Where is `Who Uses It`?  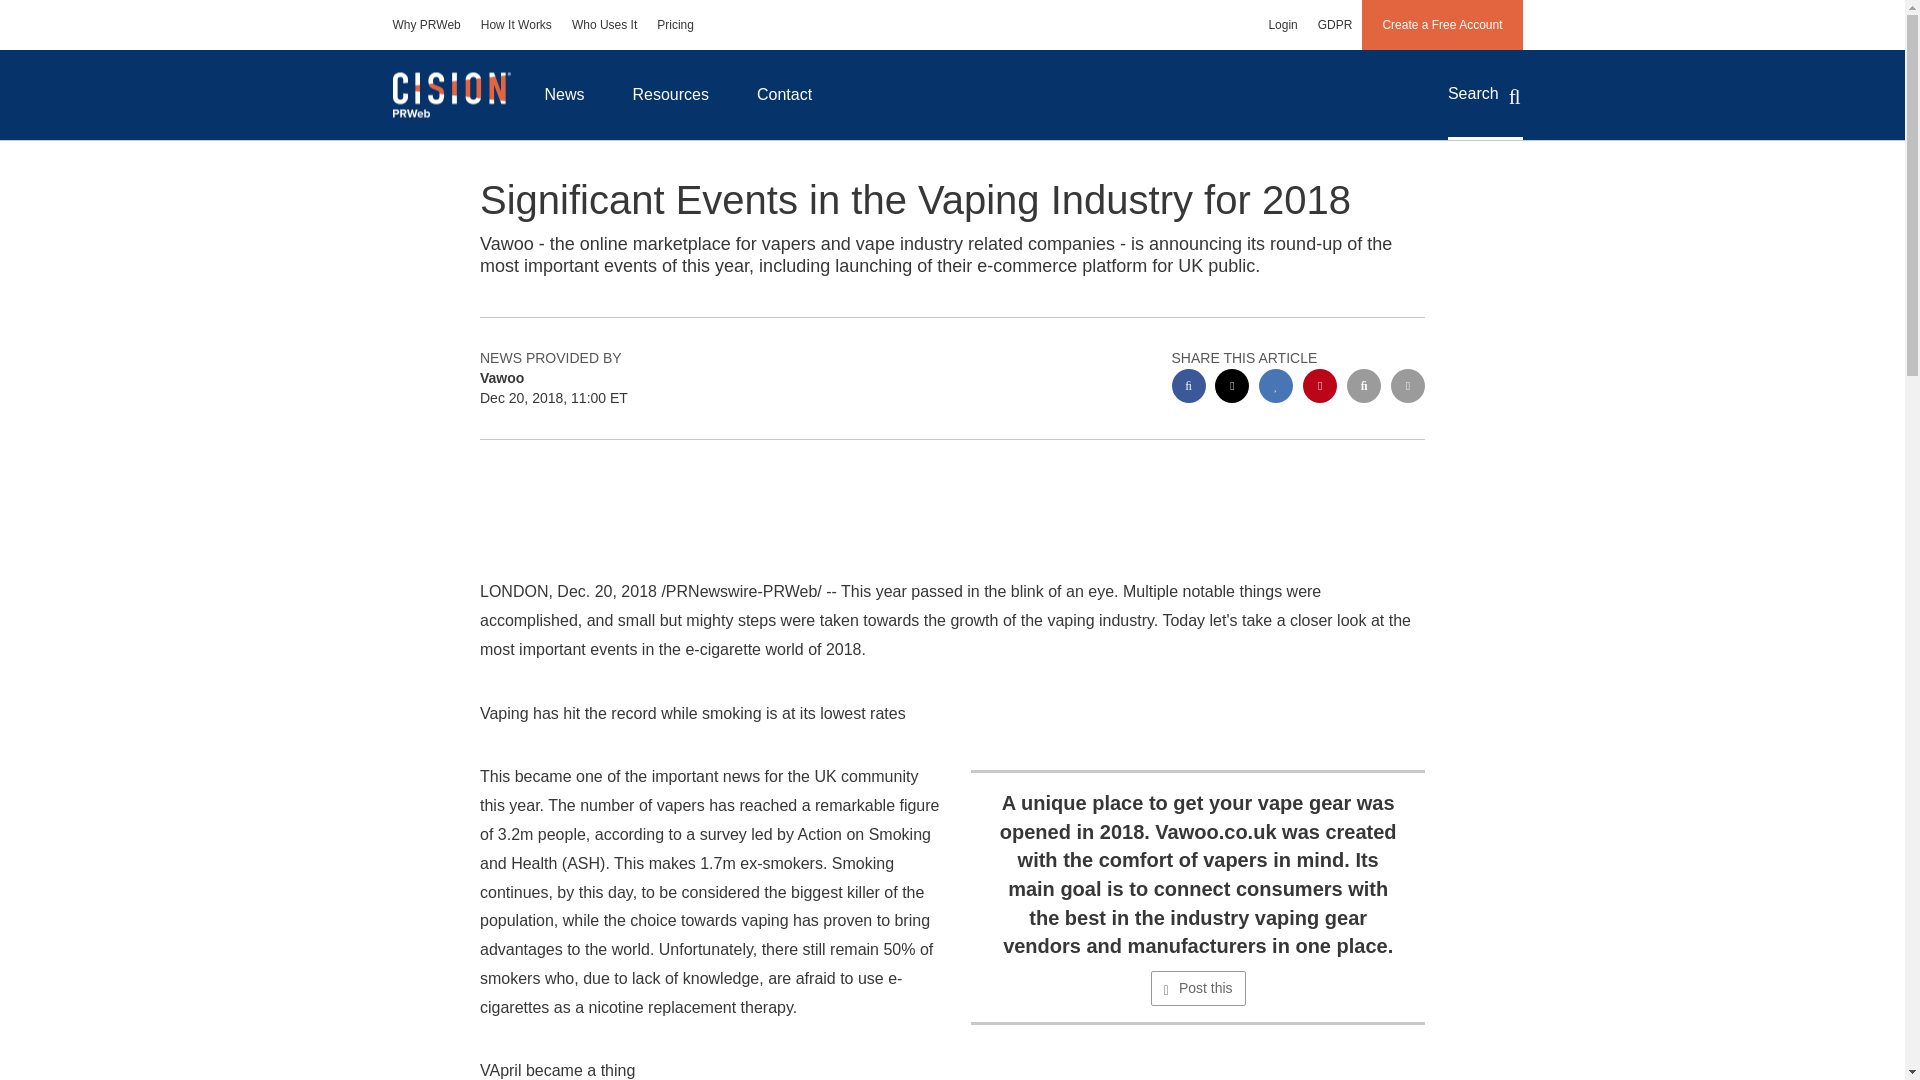 Who Uses It is located at coordinates (604, 24).